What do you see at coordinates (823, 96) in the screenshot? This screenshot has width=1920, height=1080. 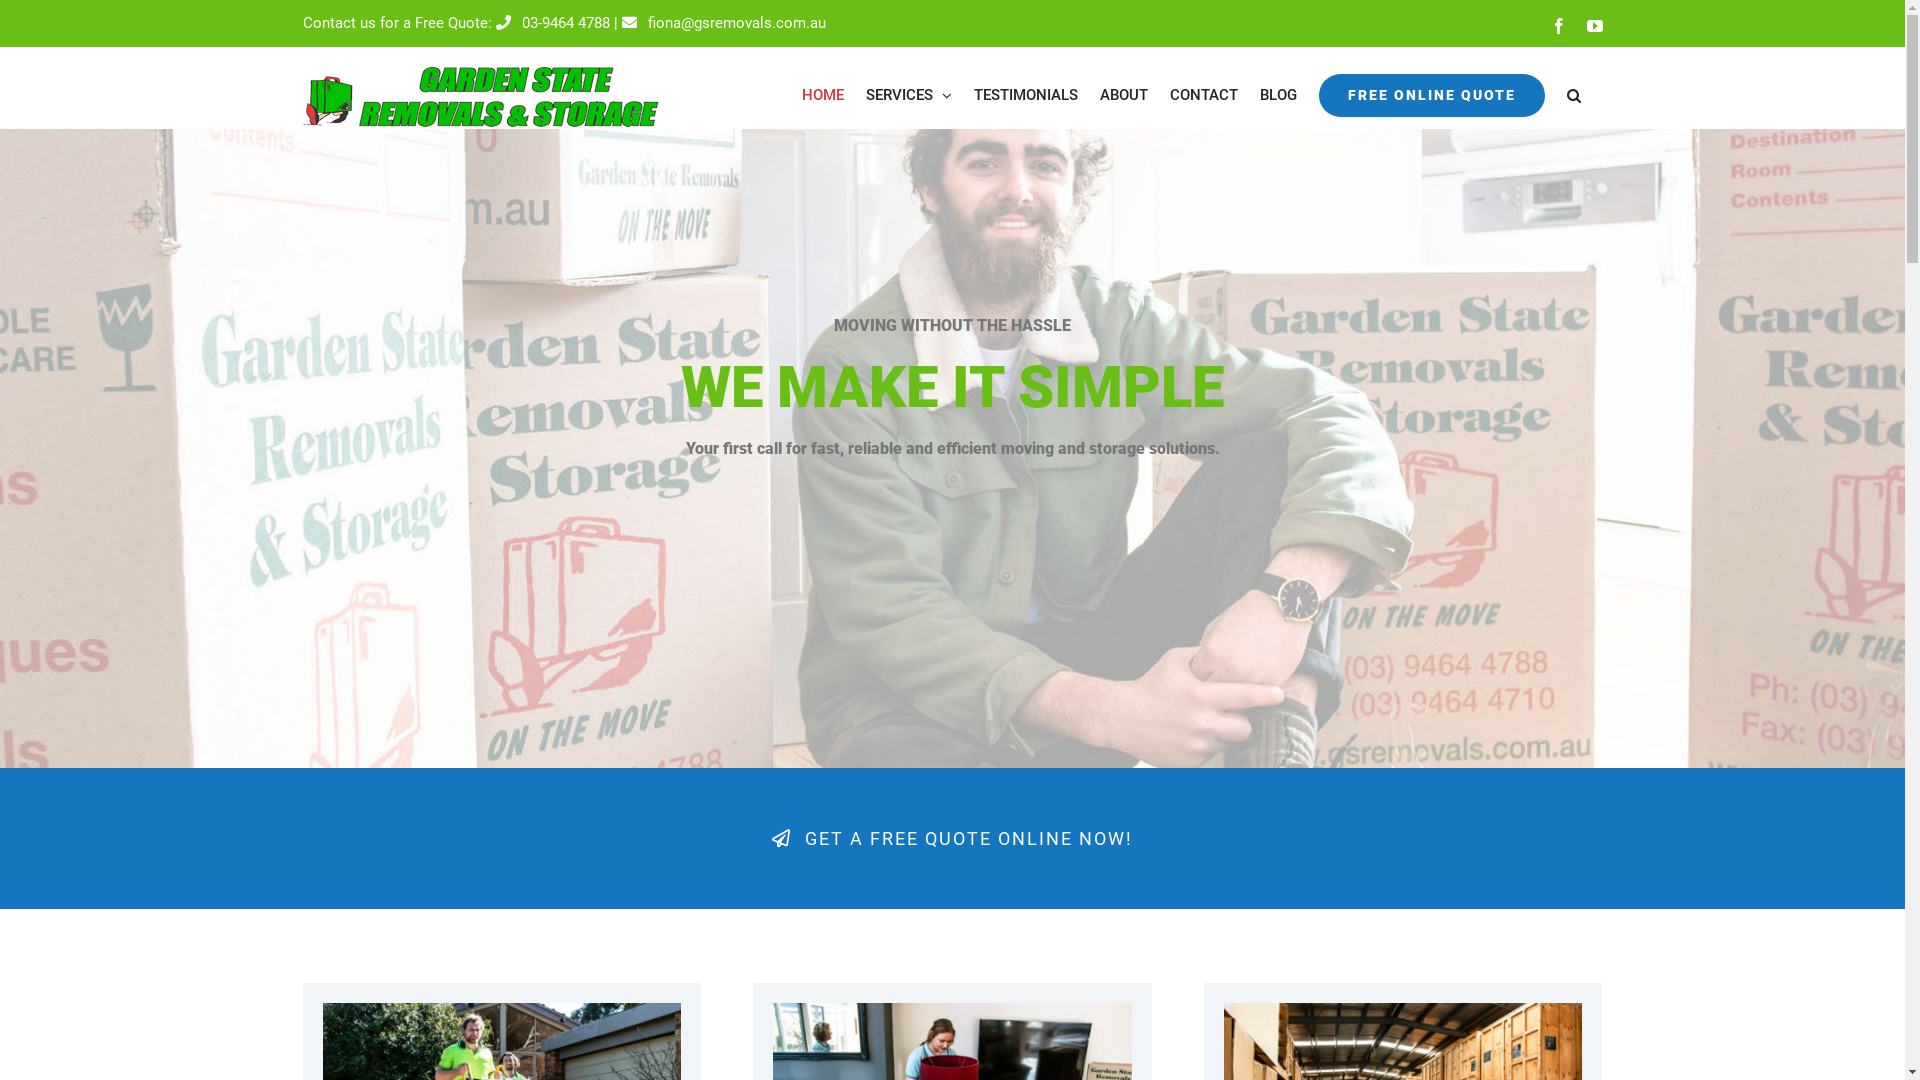 I see `HOME` at bounding box center [823, 96].